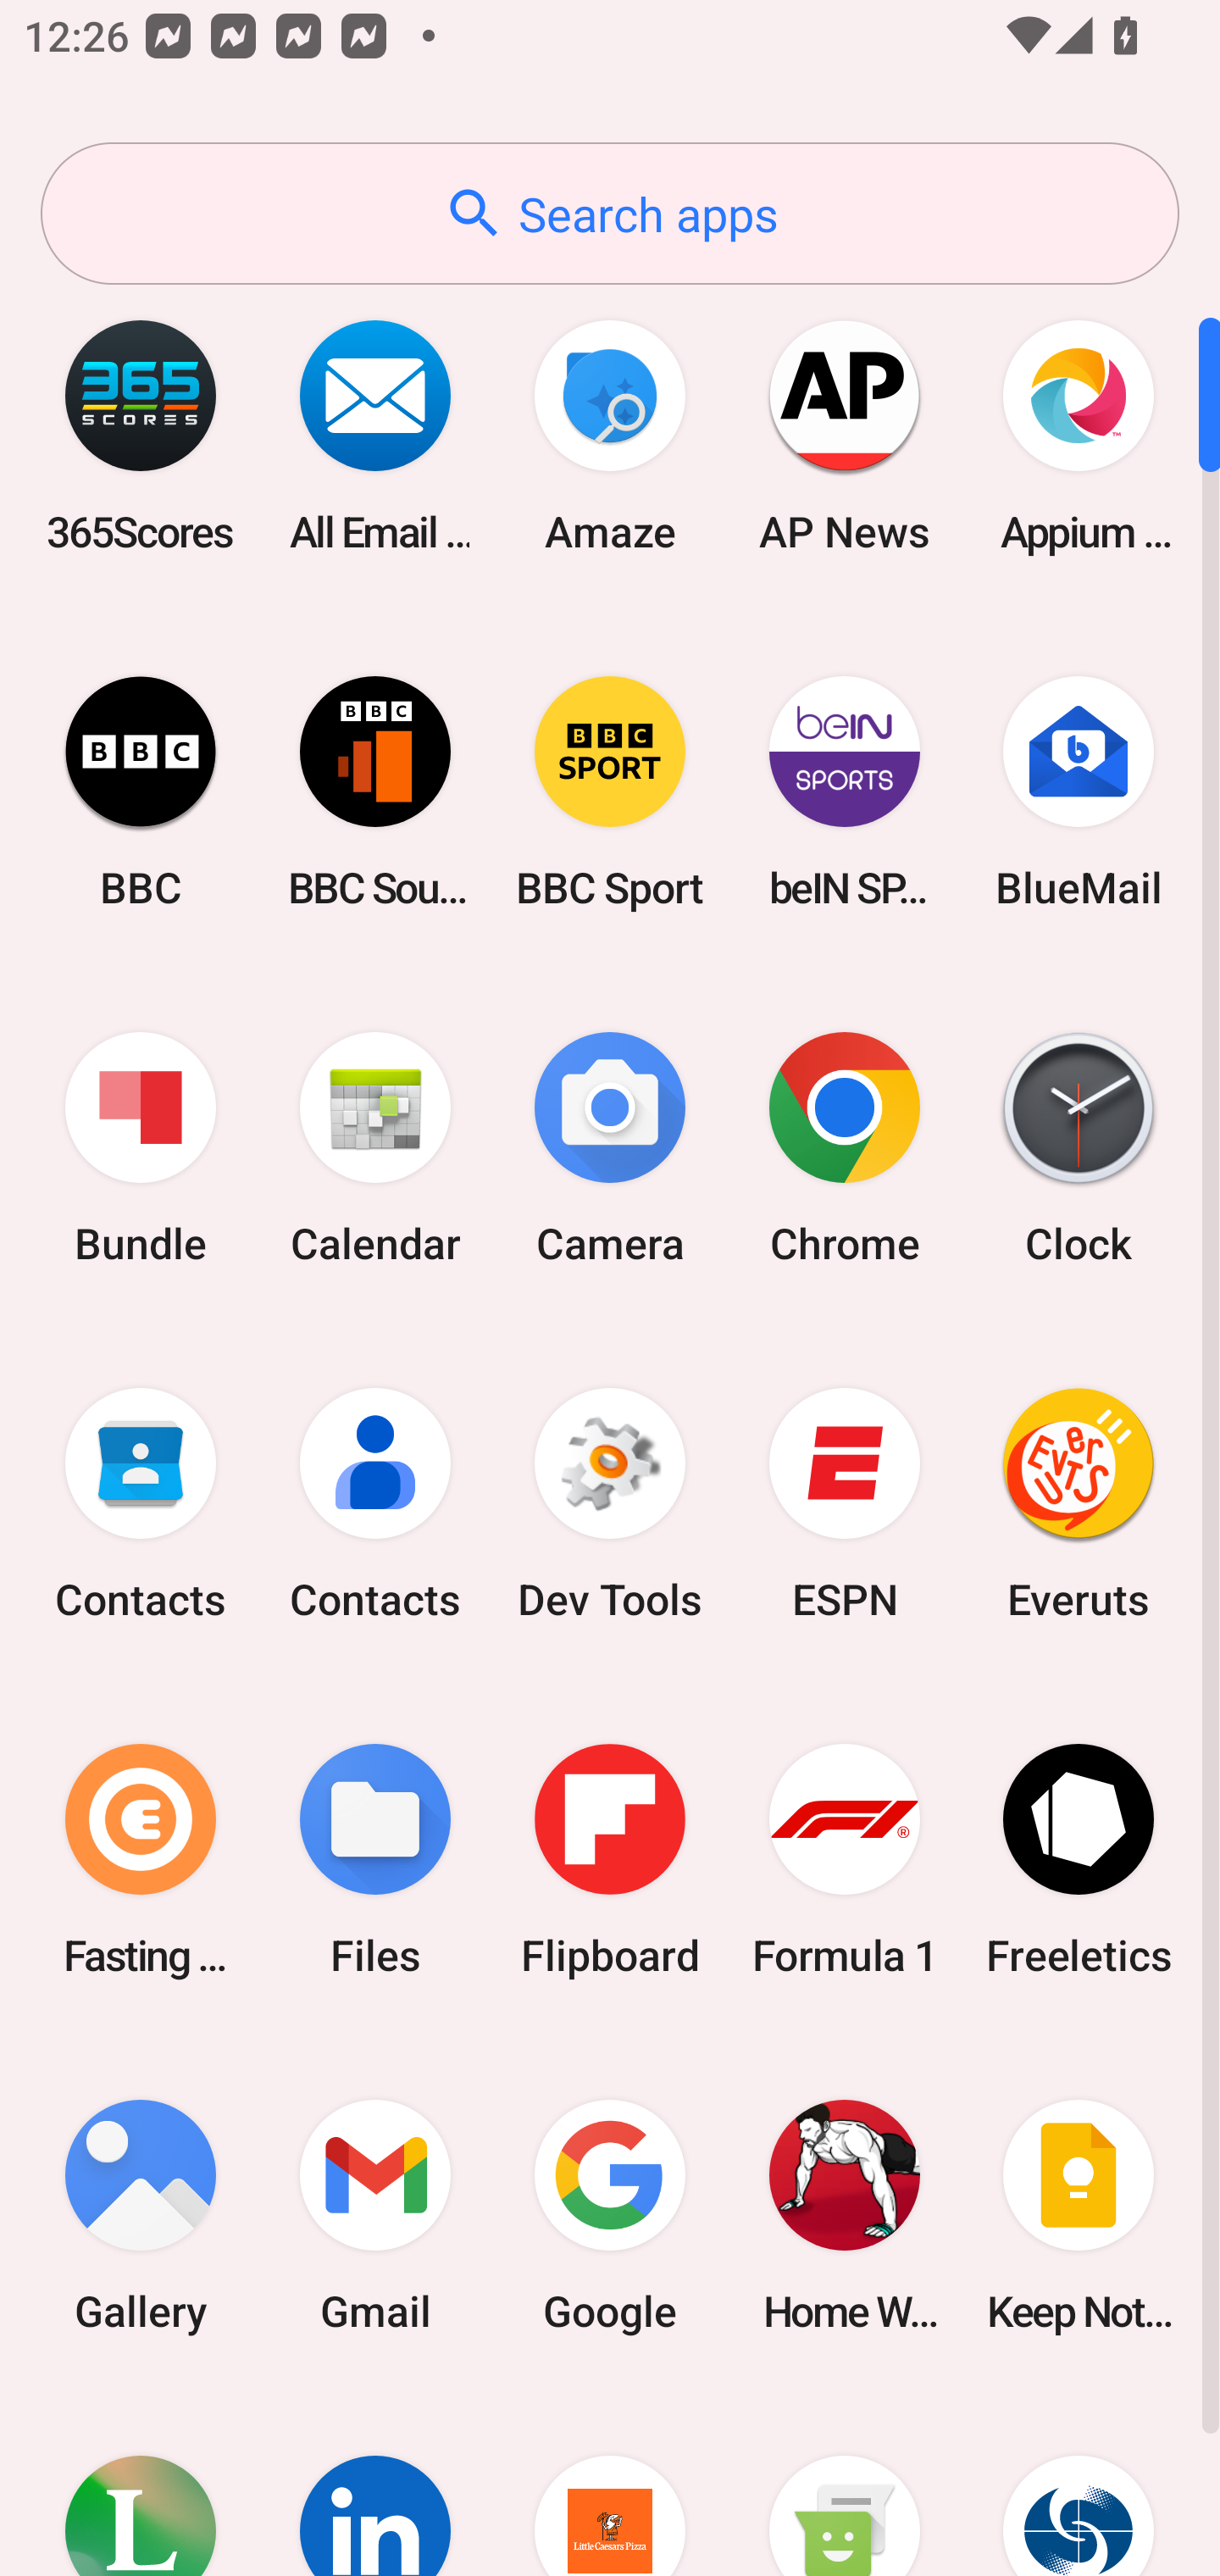 This screenshot has height=2576, width=1220. What do you see at coordinates (610, 791) in the screenshot?
I see `BBC Sport` at bounding box center [610, 791].